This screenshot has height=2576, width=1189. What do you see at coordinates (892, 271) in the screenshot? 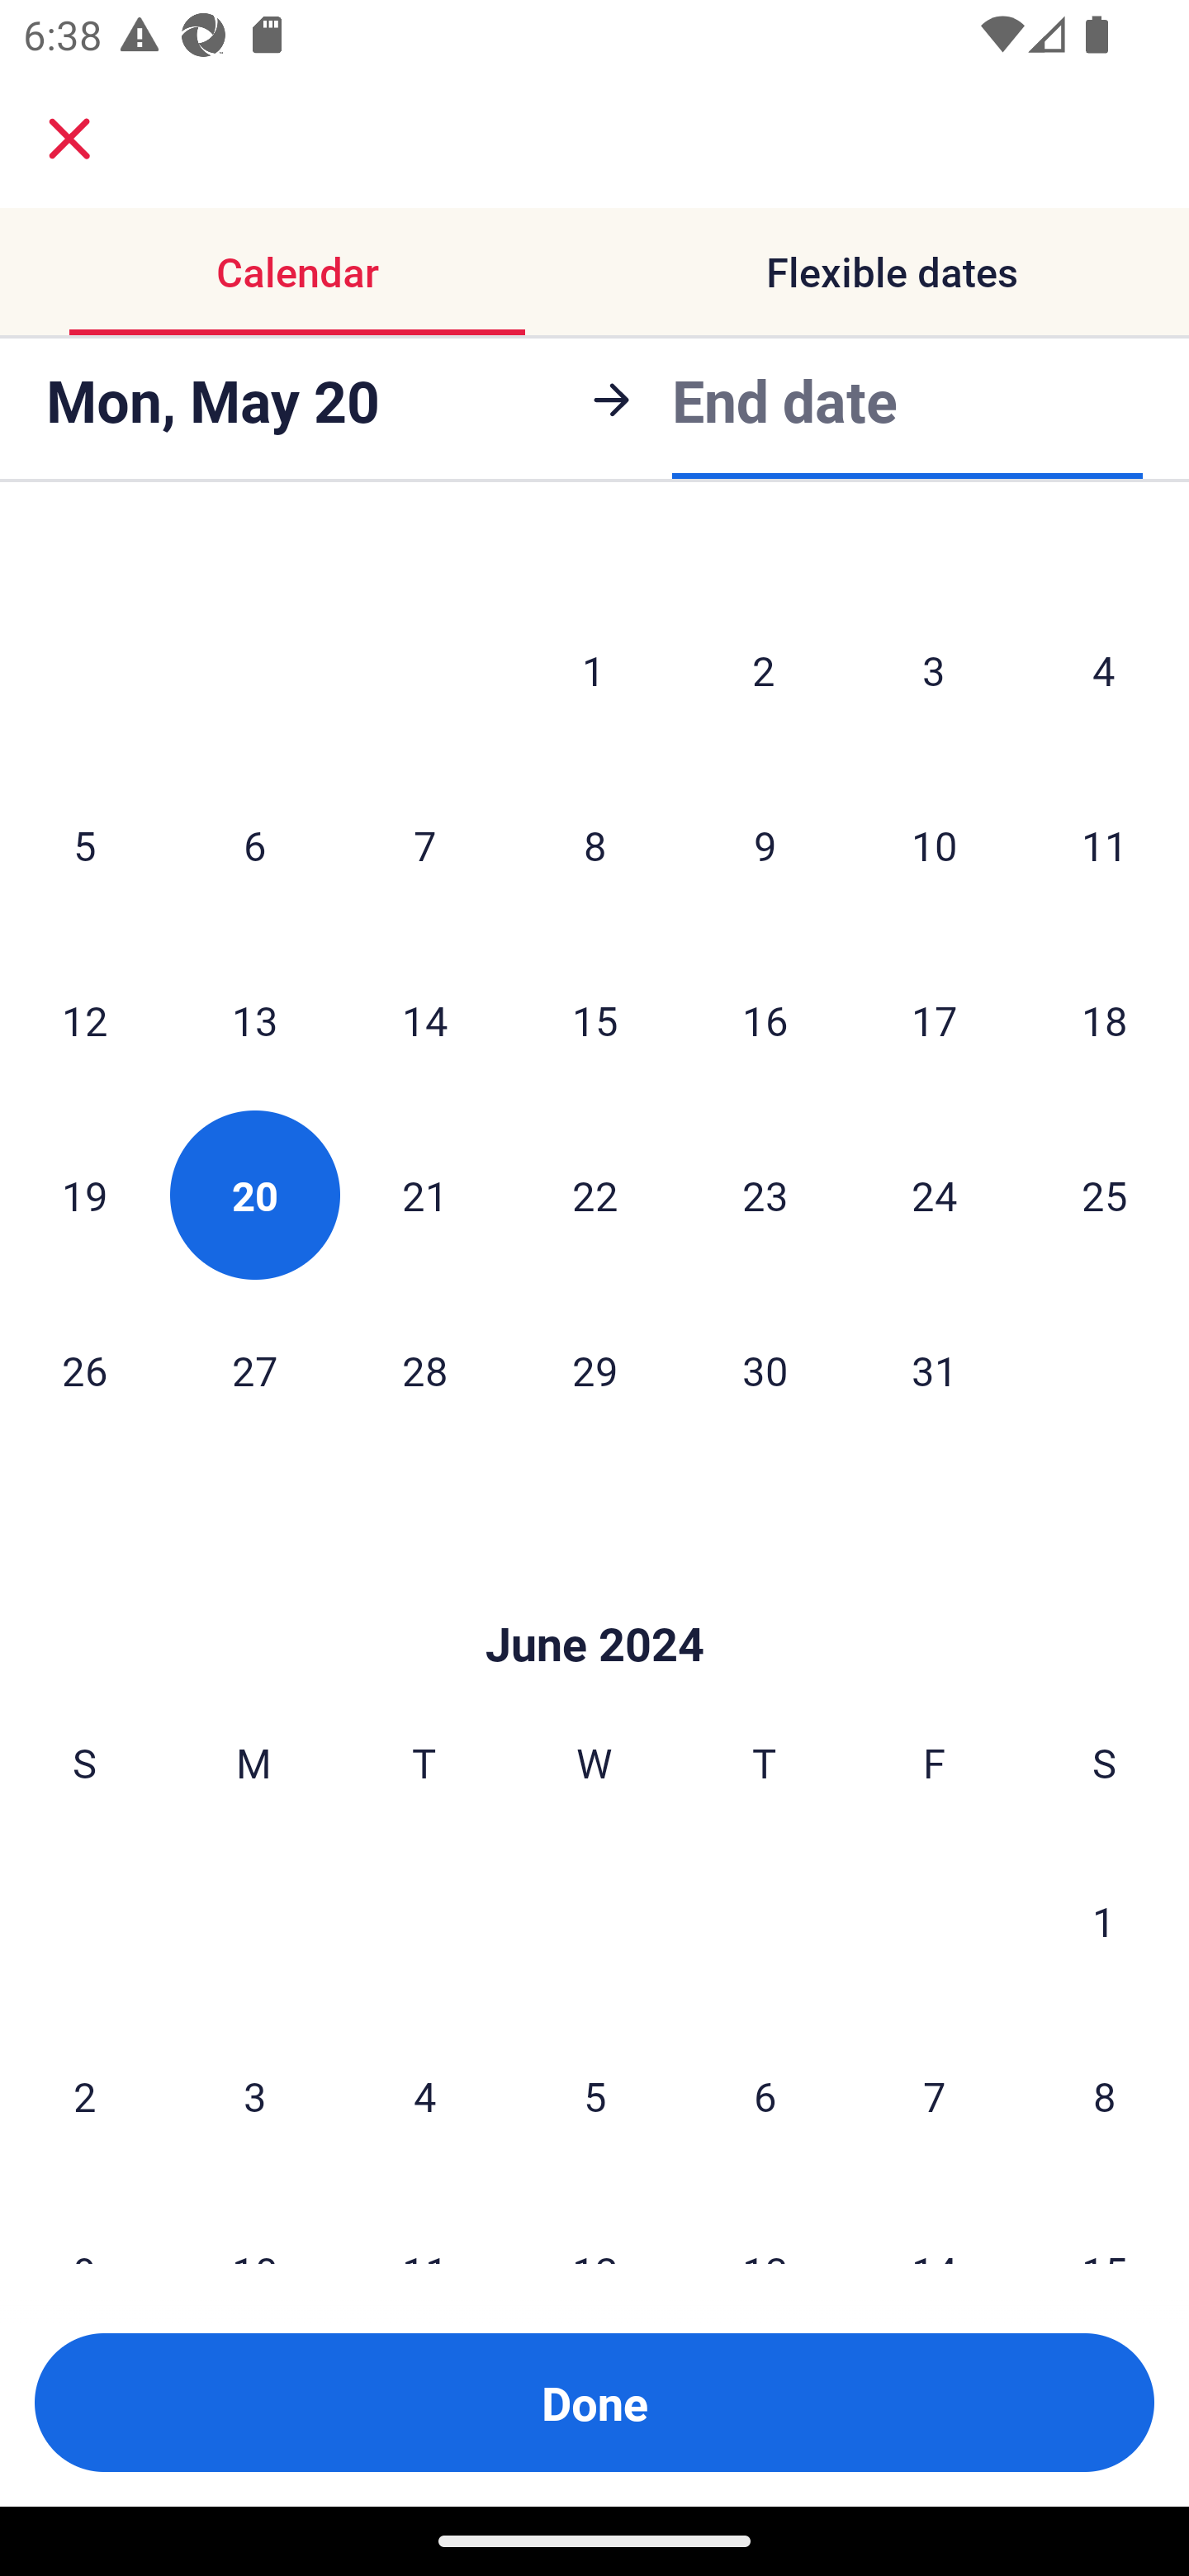
I see `Flexible dates` at bounding box center [892, 271].